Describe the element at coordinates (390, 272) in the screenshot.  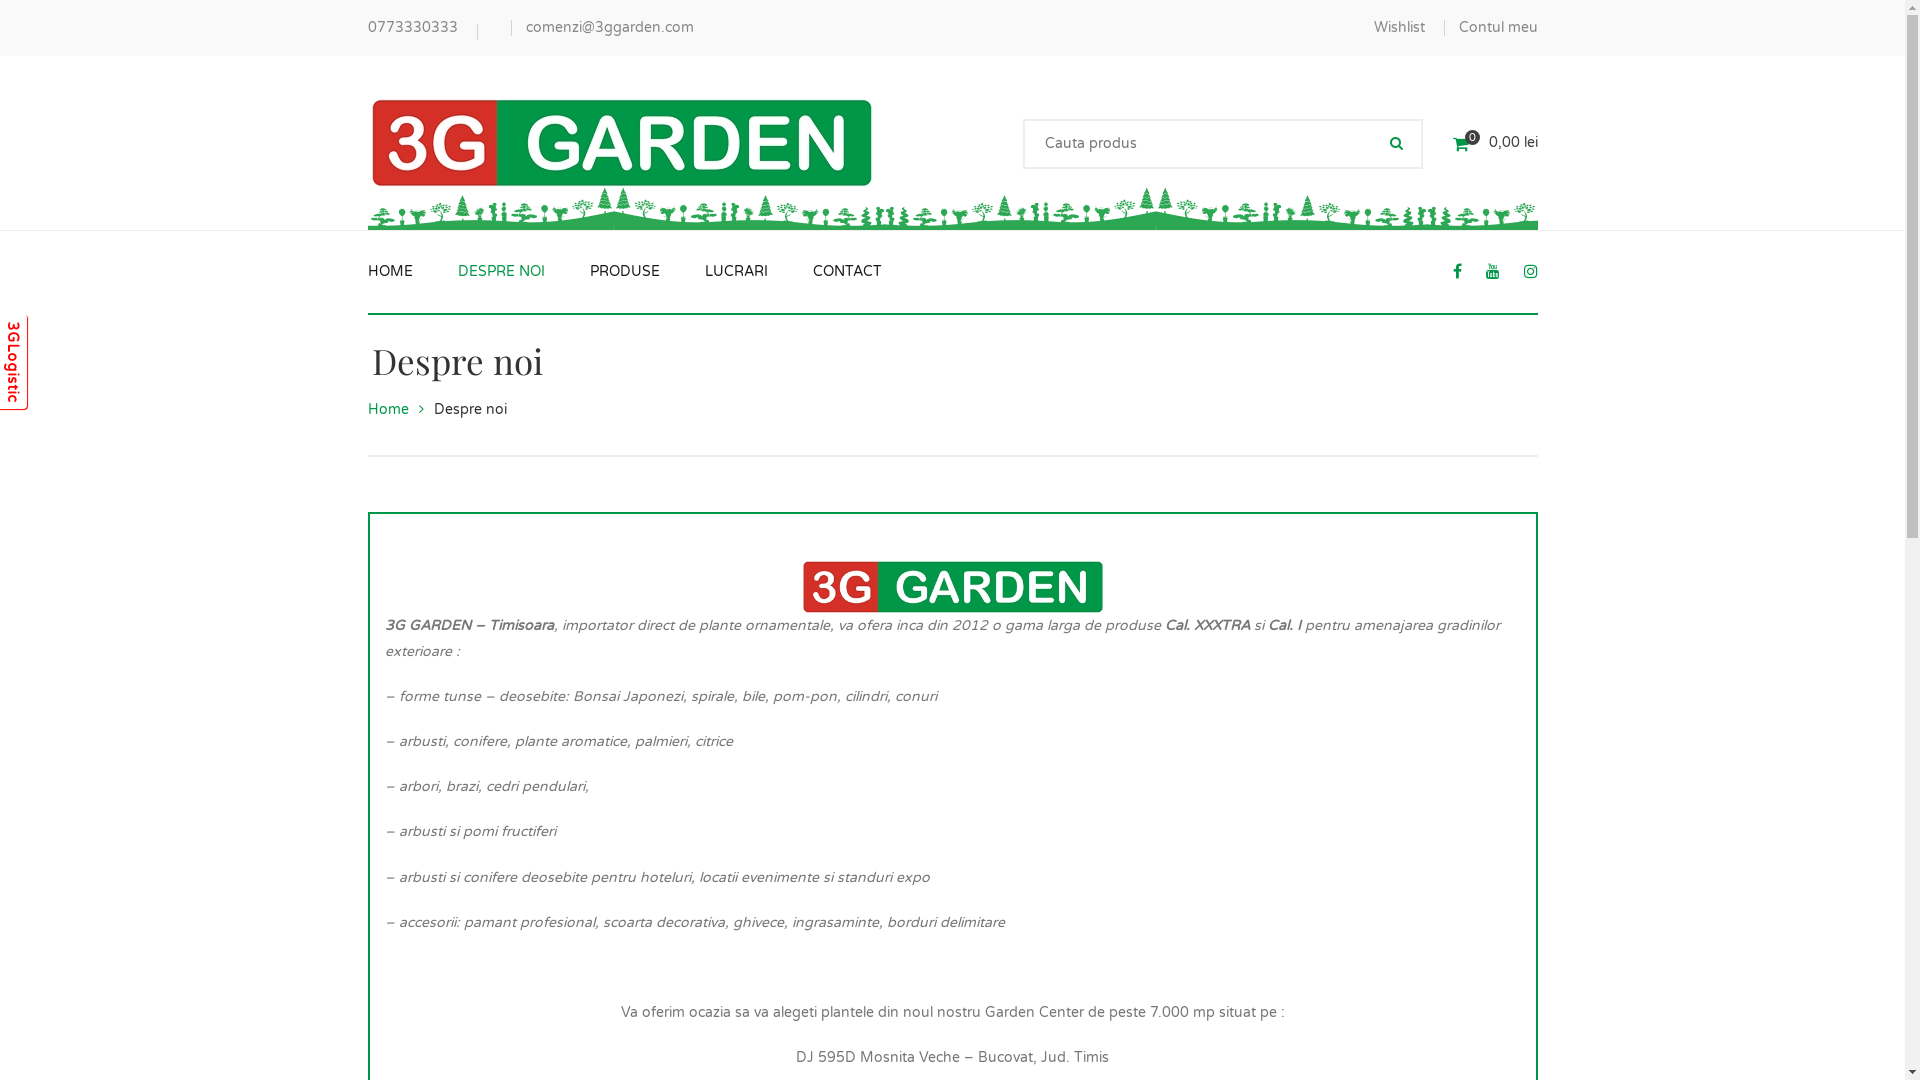
I see `HOME` at that location.